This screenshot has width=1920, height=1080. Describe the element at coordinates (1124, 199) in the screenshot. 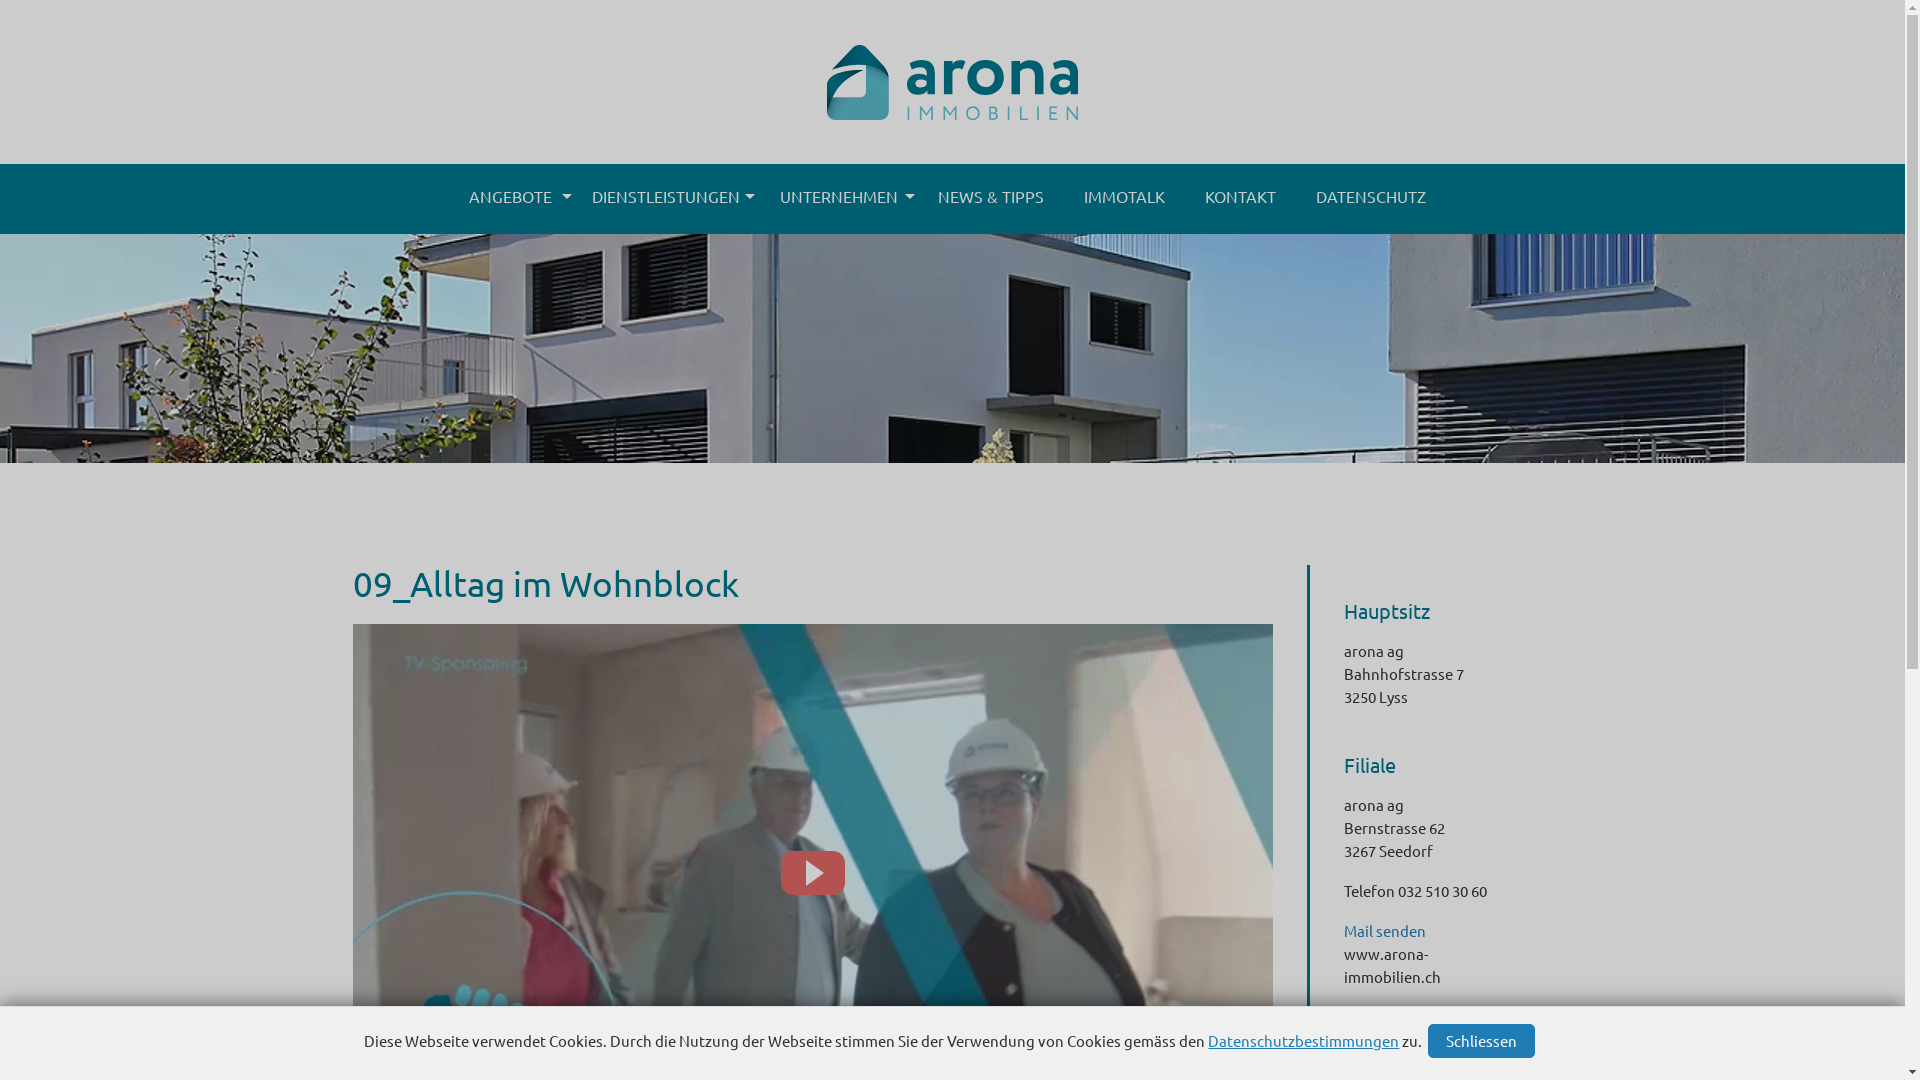

I see `IMMOTALK` at that location.